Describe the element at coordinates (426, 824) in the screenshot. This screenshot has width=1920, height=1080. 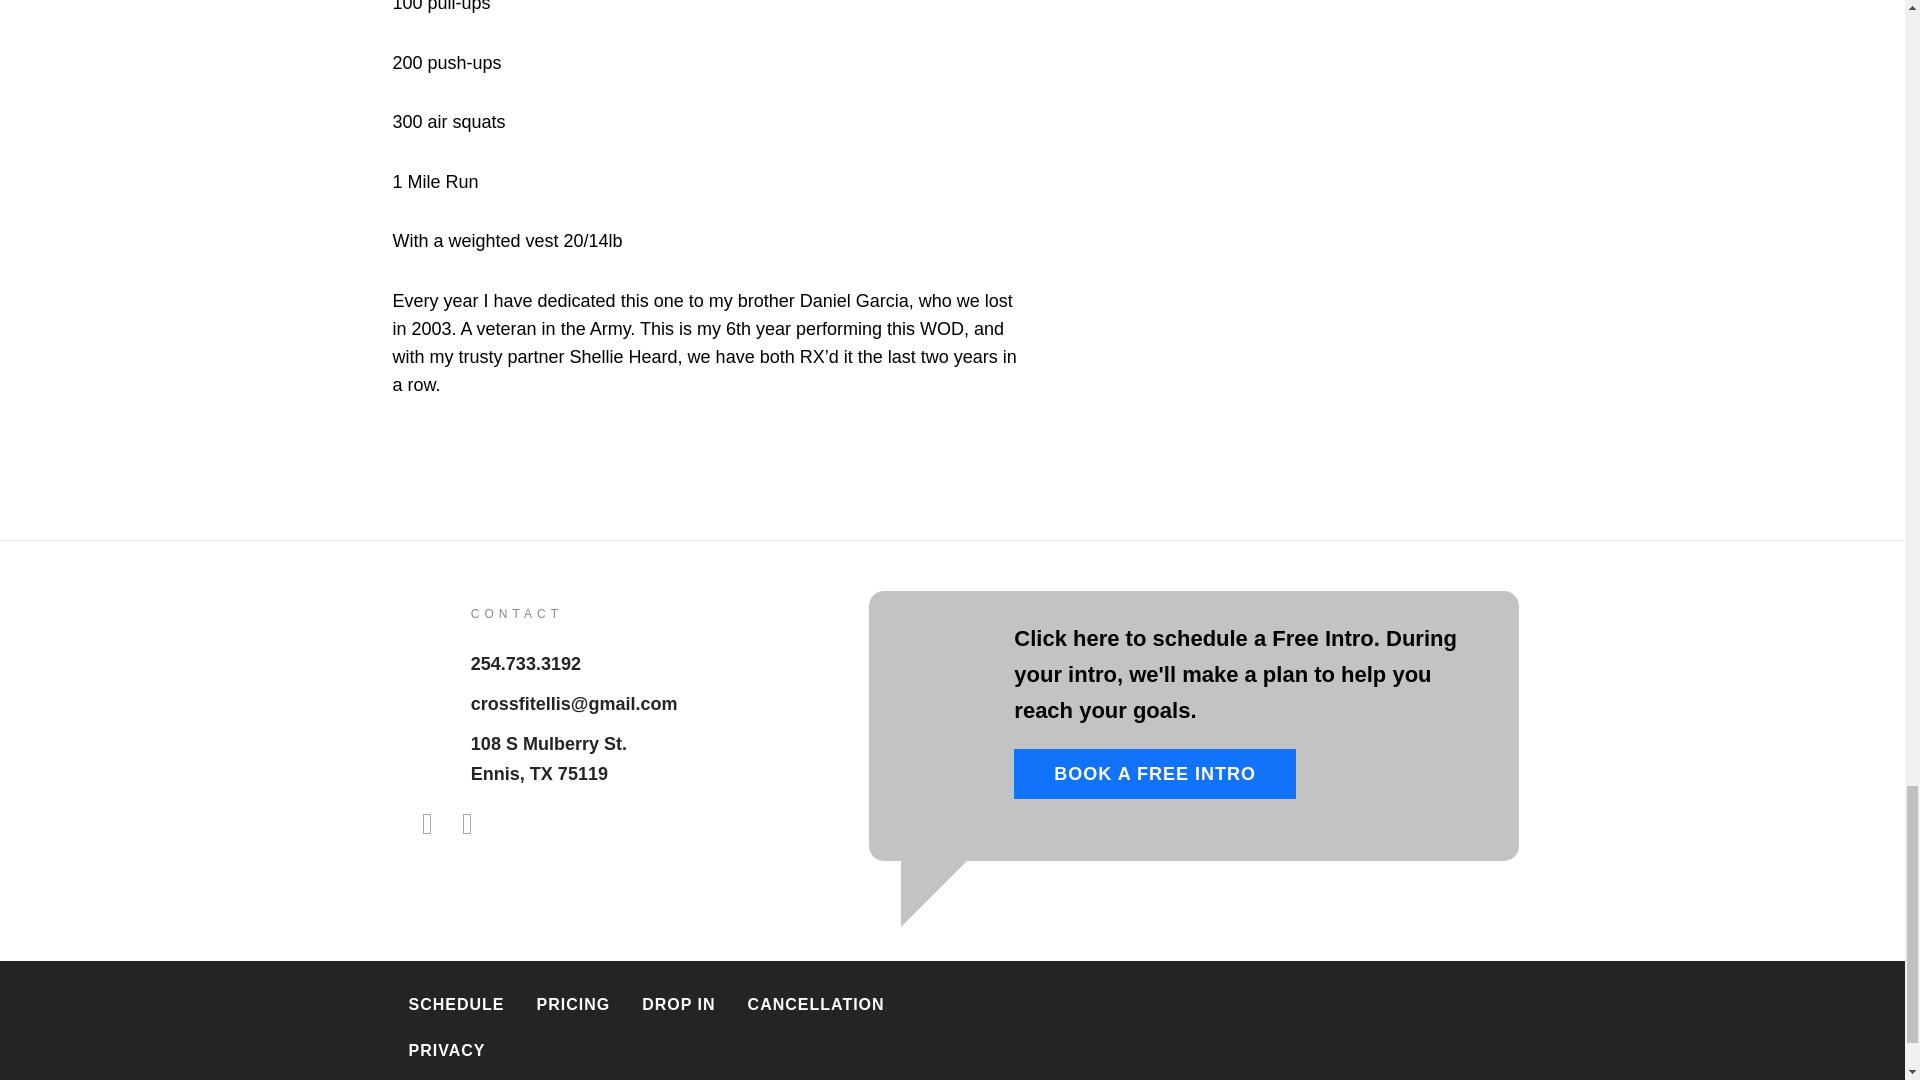
I see `Facebook-f` at that location.